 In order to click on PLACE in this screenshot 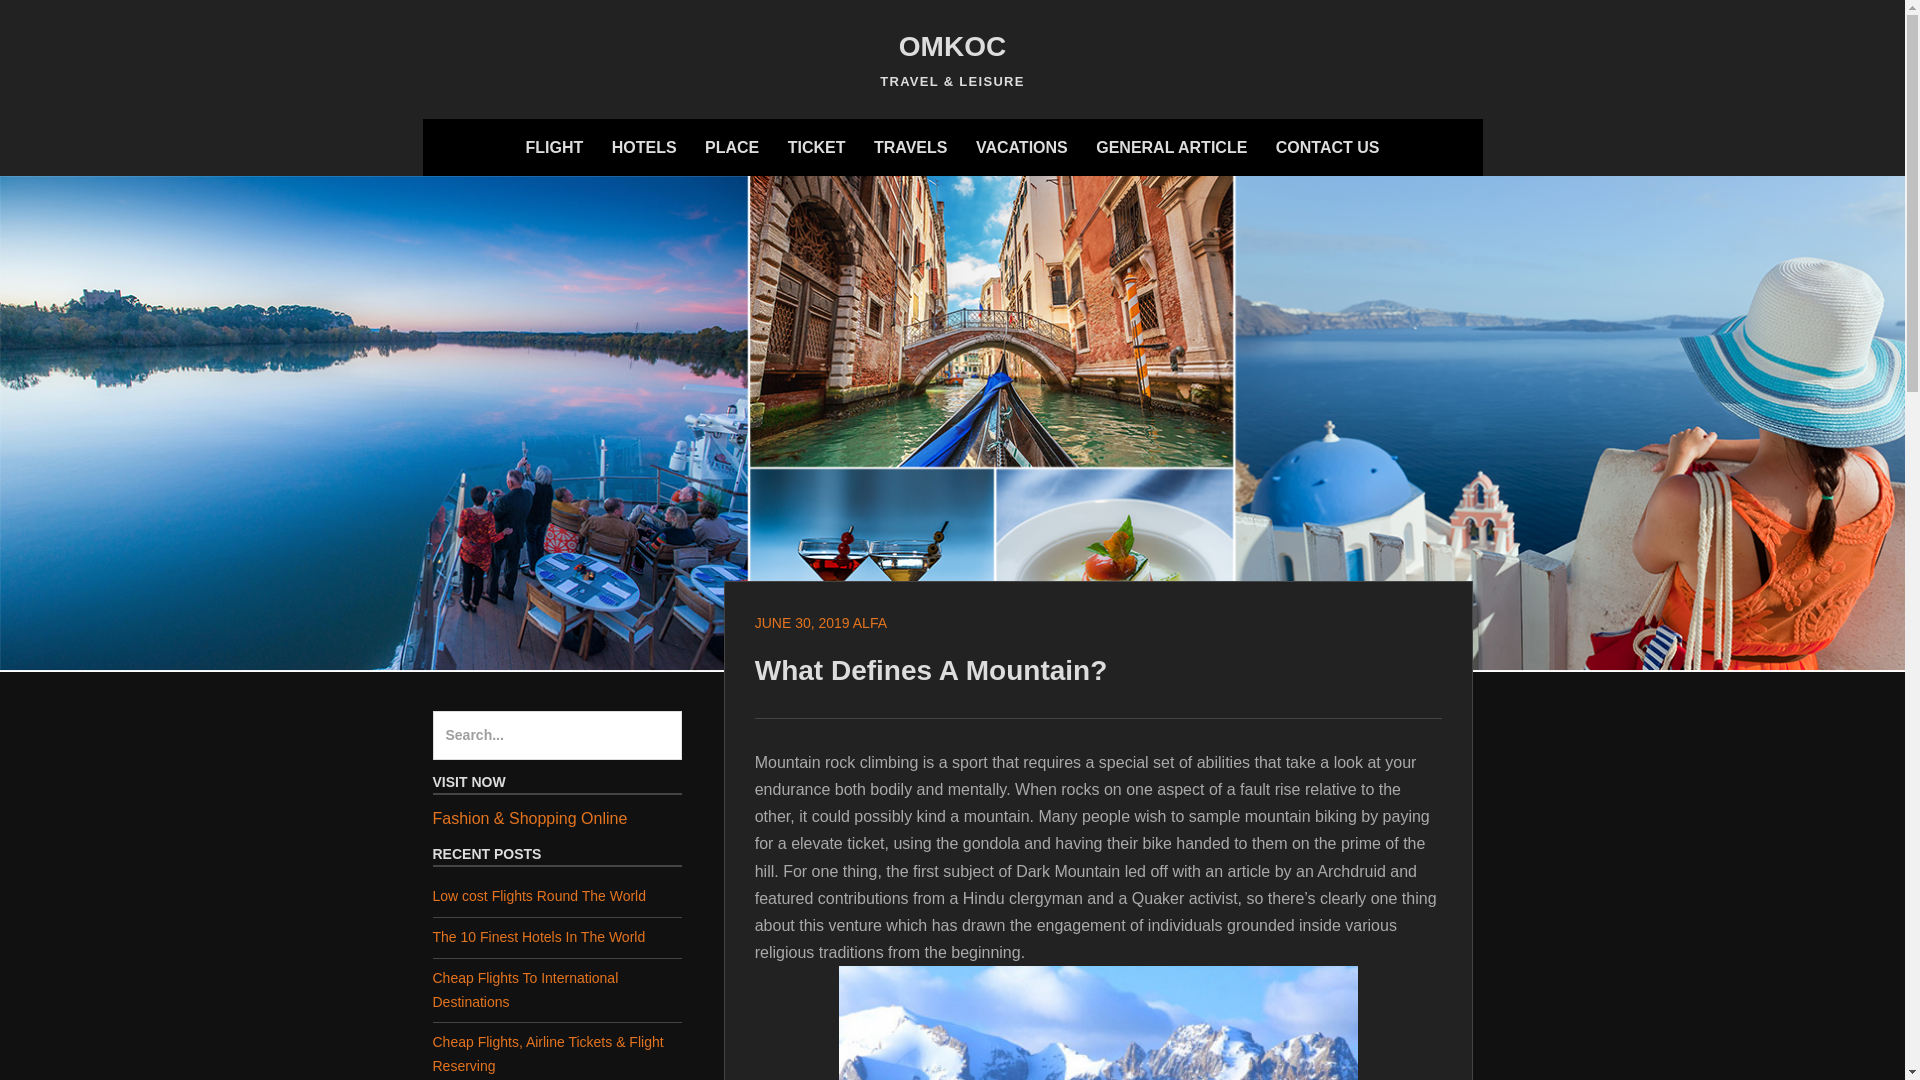, I will do `click(732, 147)`.